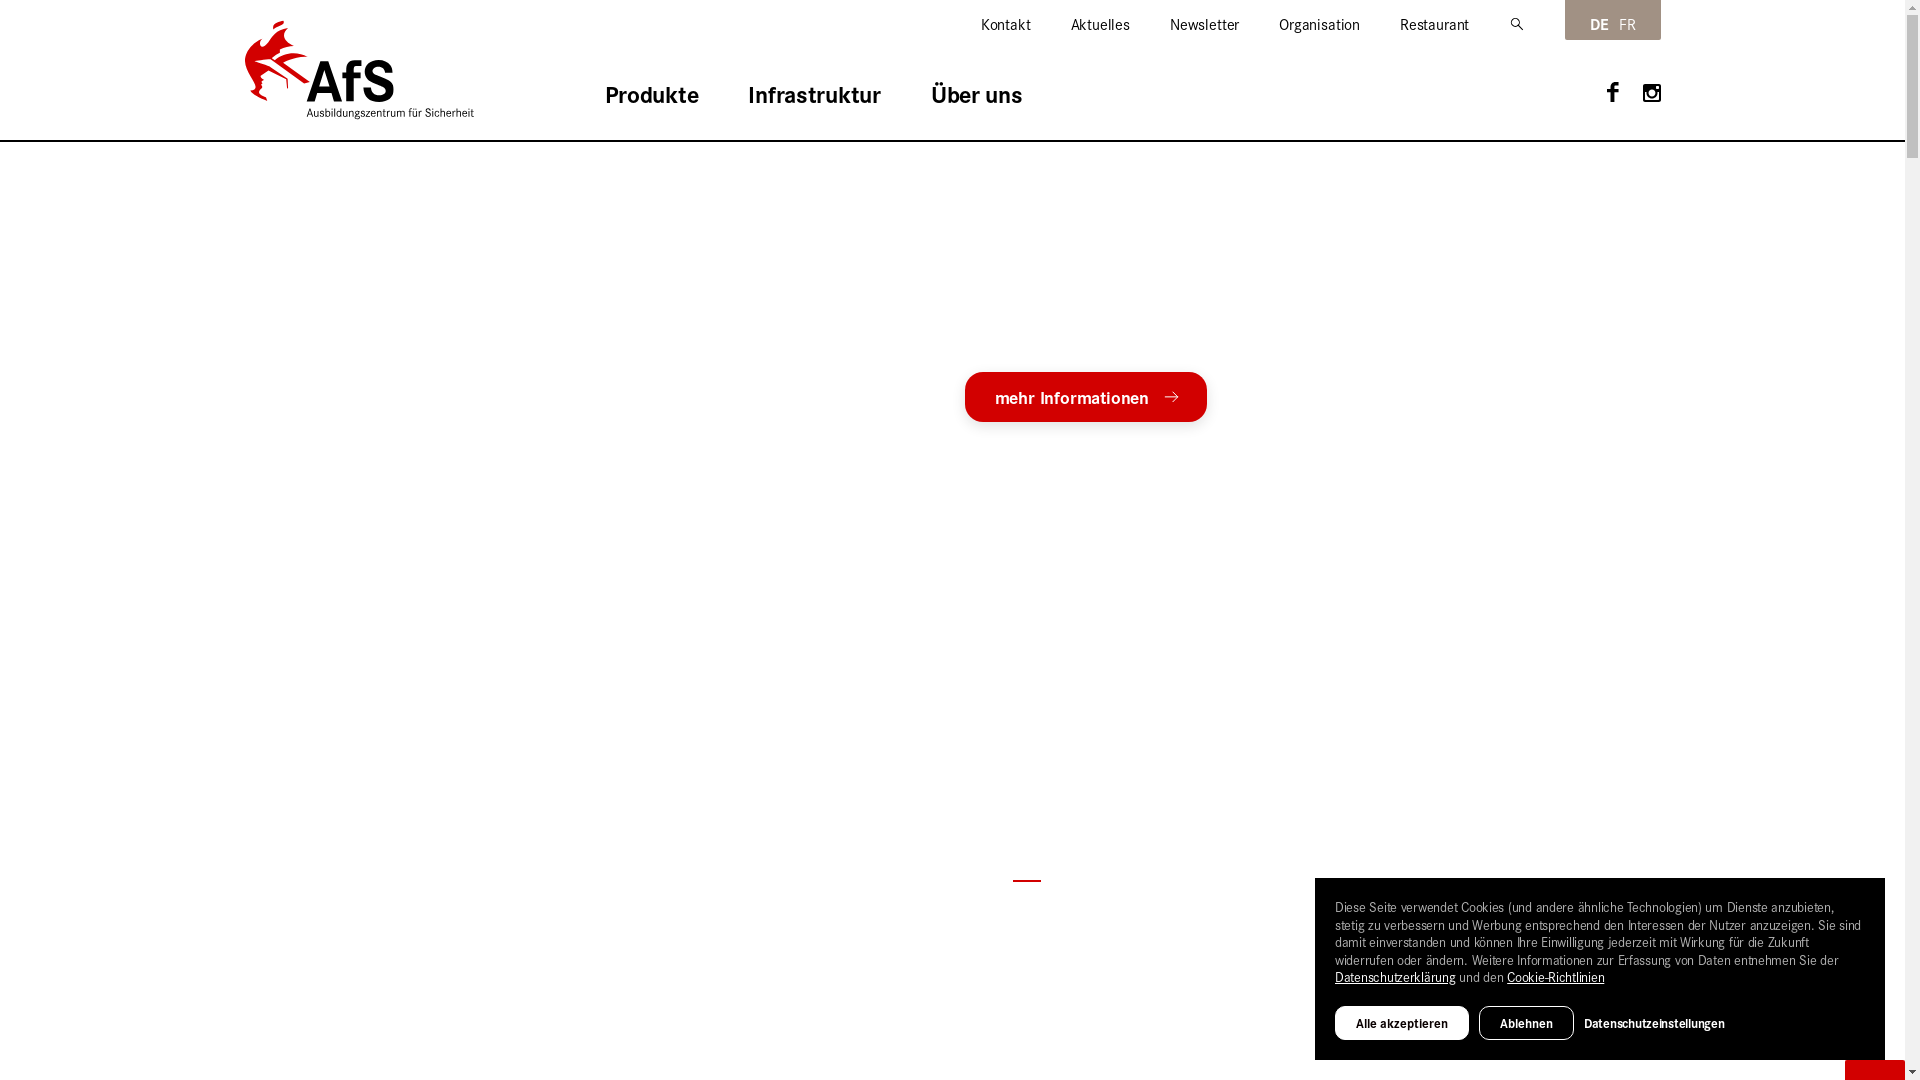 The height and width of the screenshot is (1080, 1920). What do you see at coordinates (1320, 20) in the screenshot?
I see `Organisation` at bounding box center [1320, 20].